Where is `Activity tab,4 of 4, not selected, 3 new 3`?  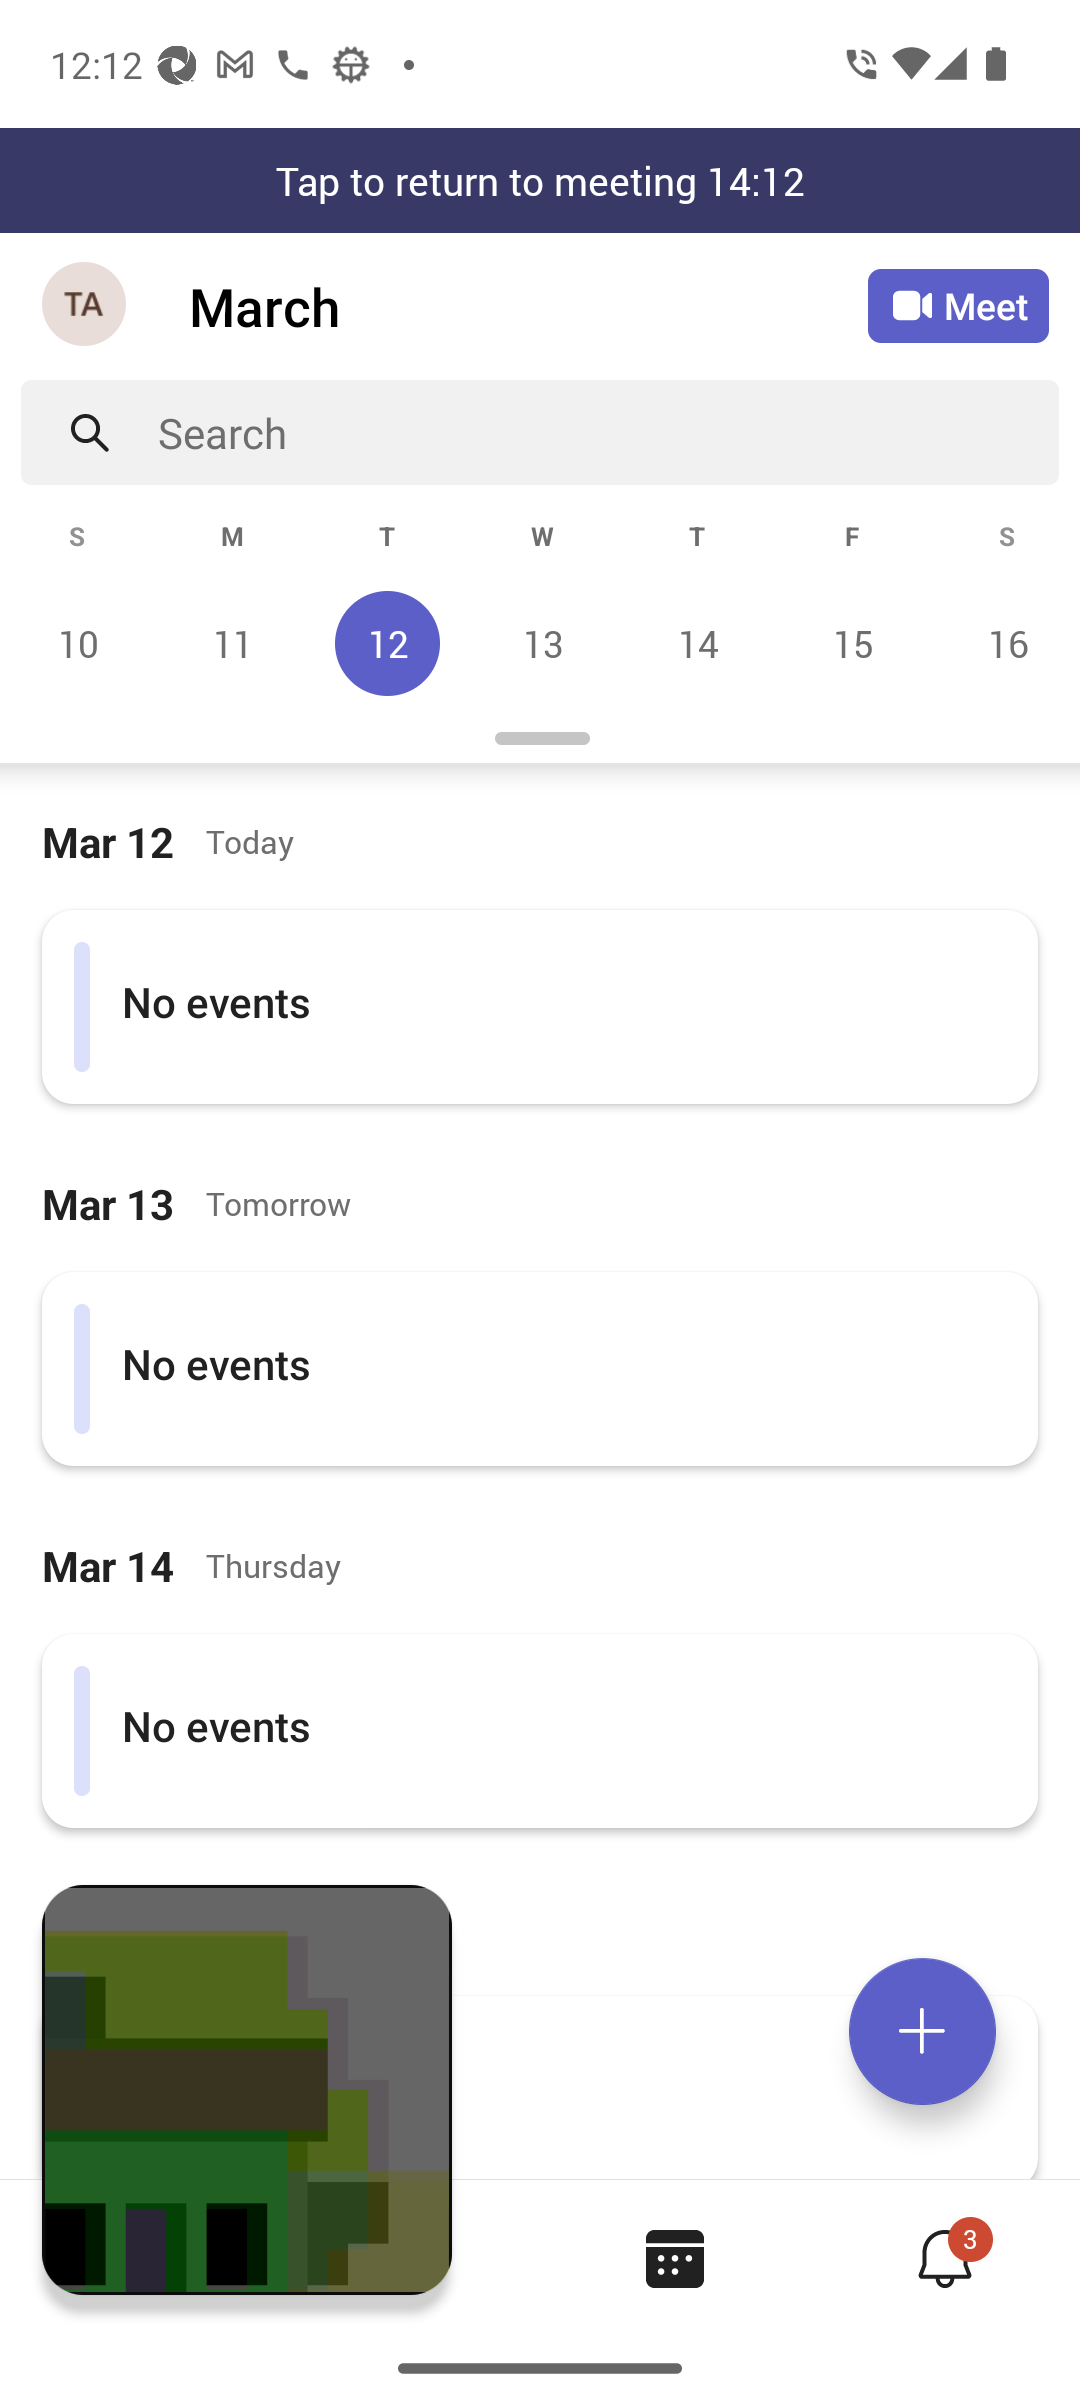 Activity tab,4 of 4, not selected, 3 new 3 is located at coordinates (944, 2258).